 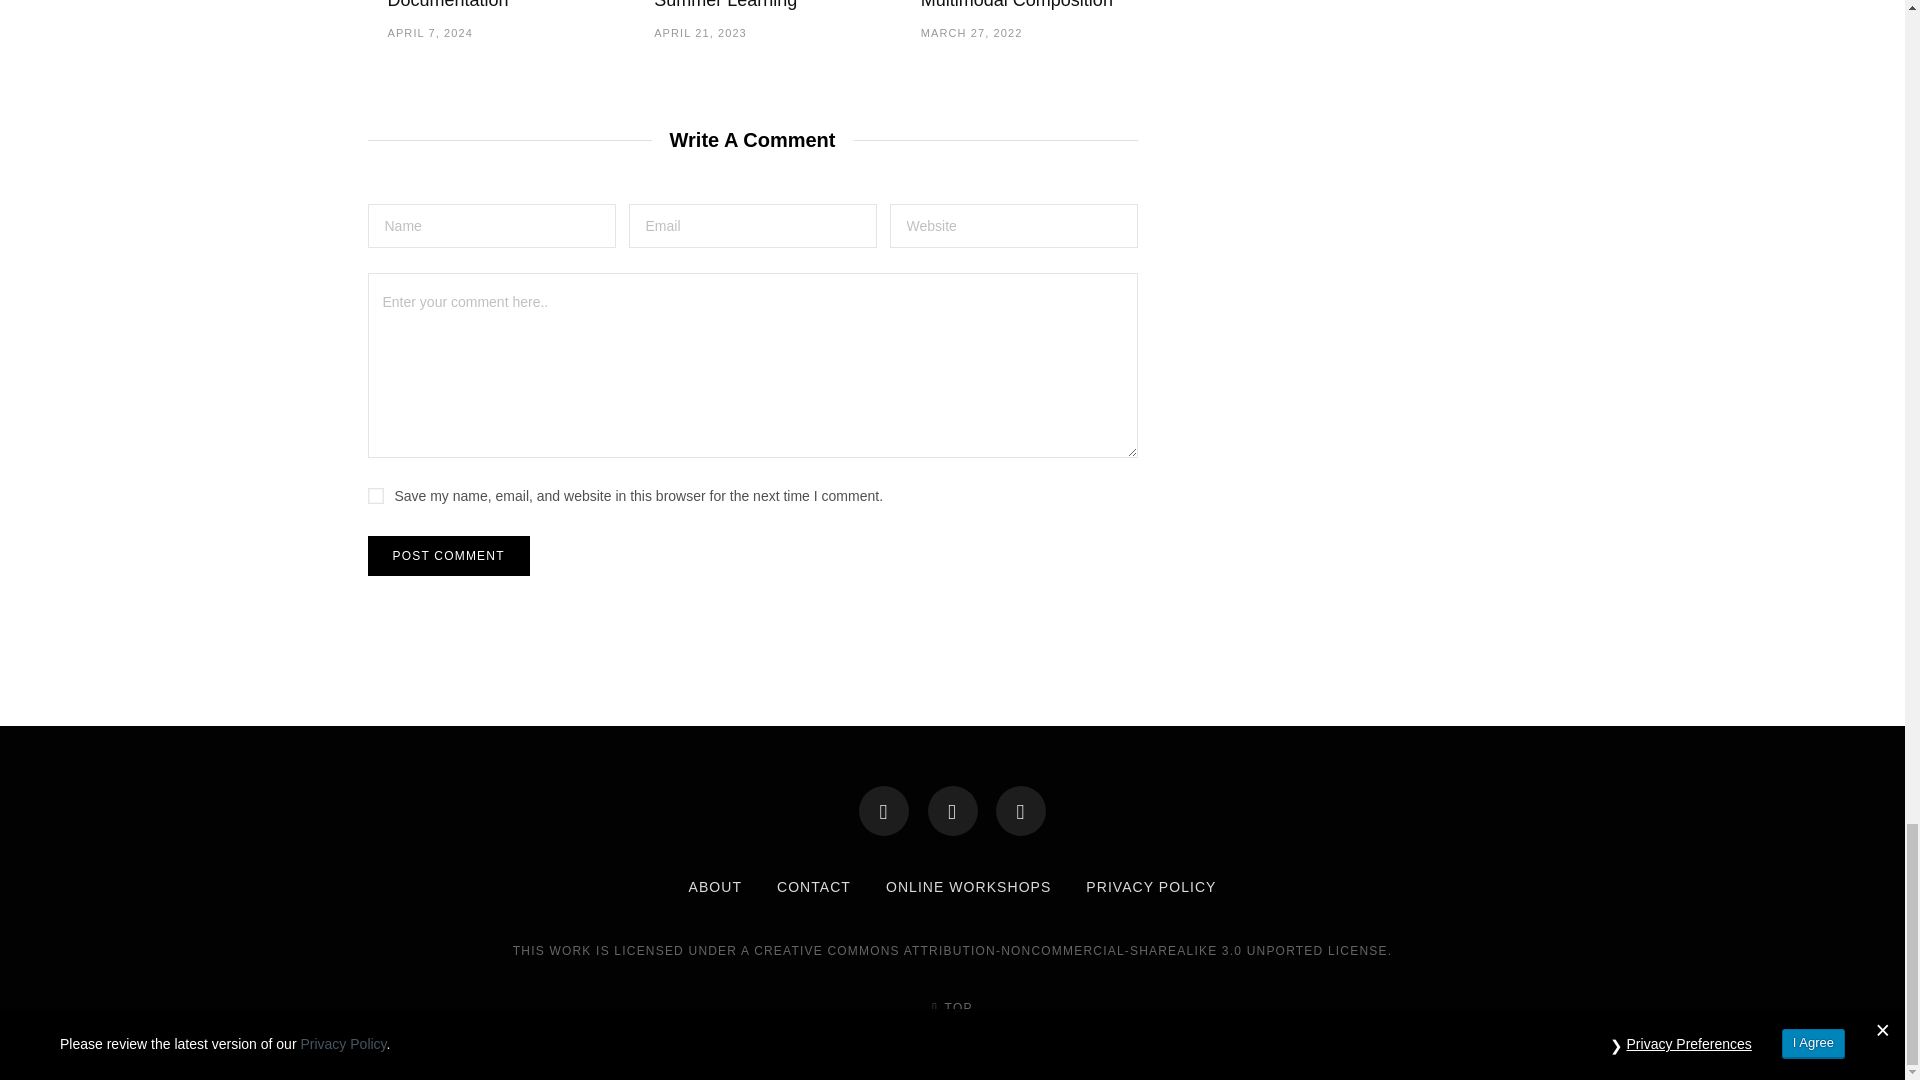 I want to click on yes, so click(x=376, y=496).